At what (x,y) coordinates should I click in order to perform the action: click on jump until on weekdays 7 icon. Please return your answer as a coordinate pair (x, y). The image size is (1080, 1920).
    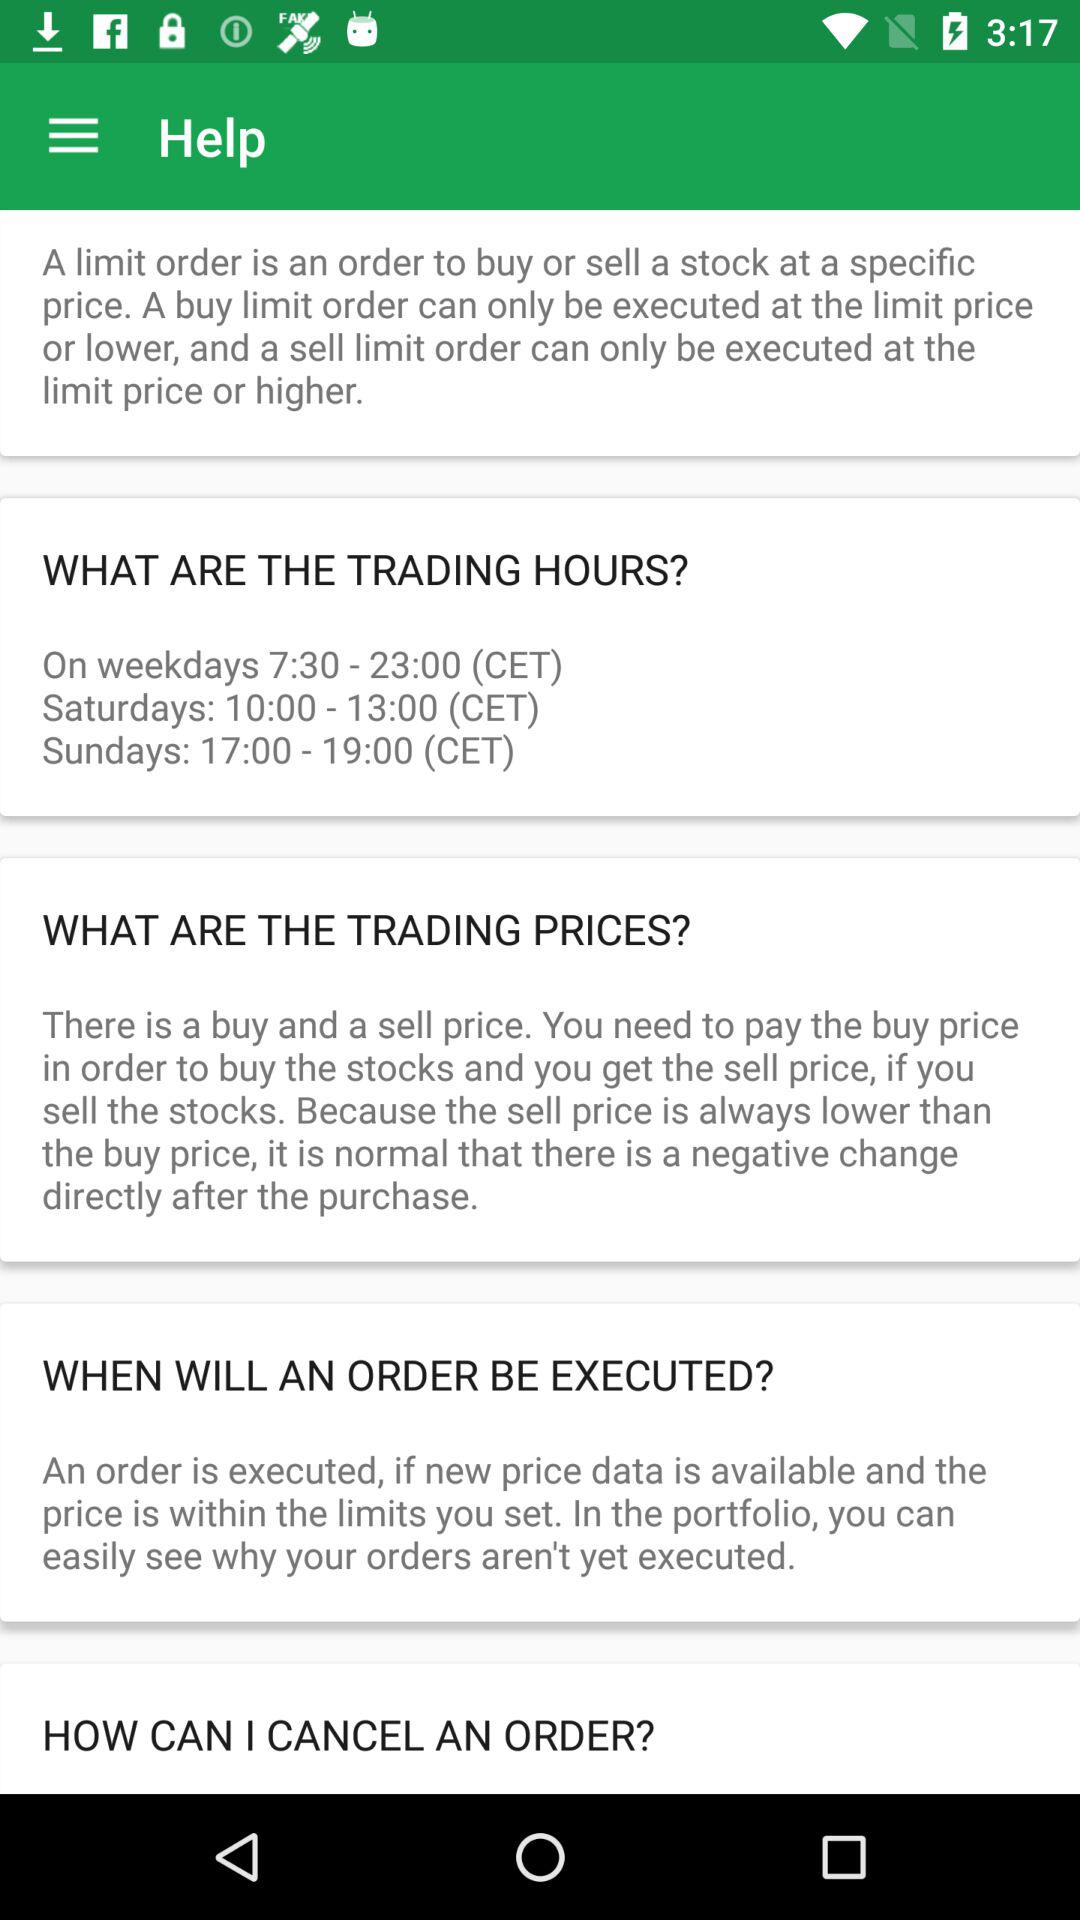
    Looking at the image, I should click on (540, 684).